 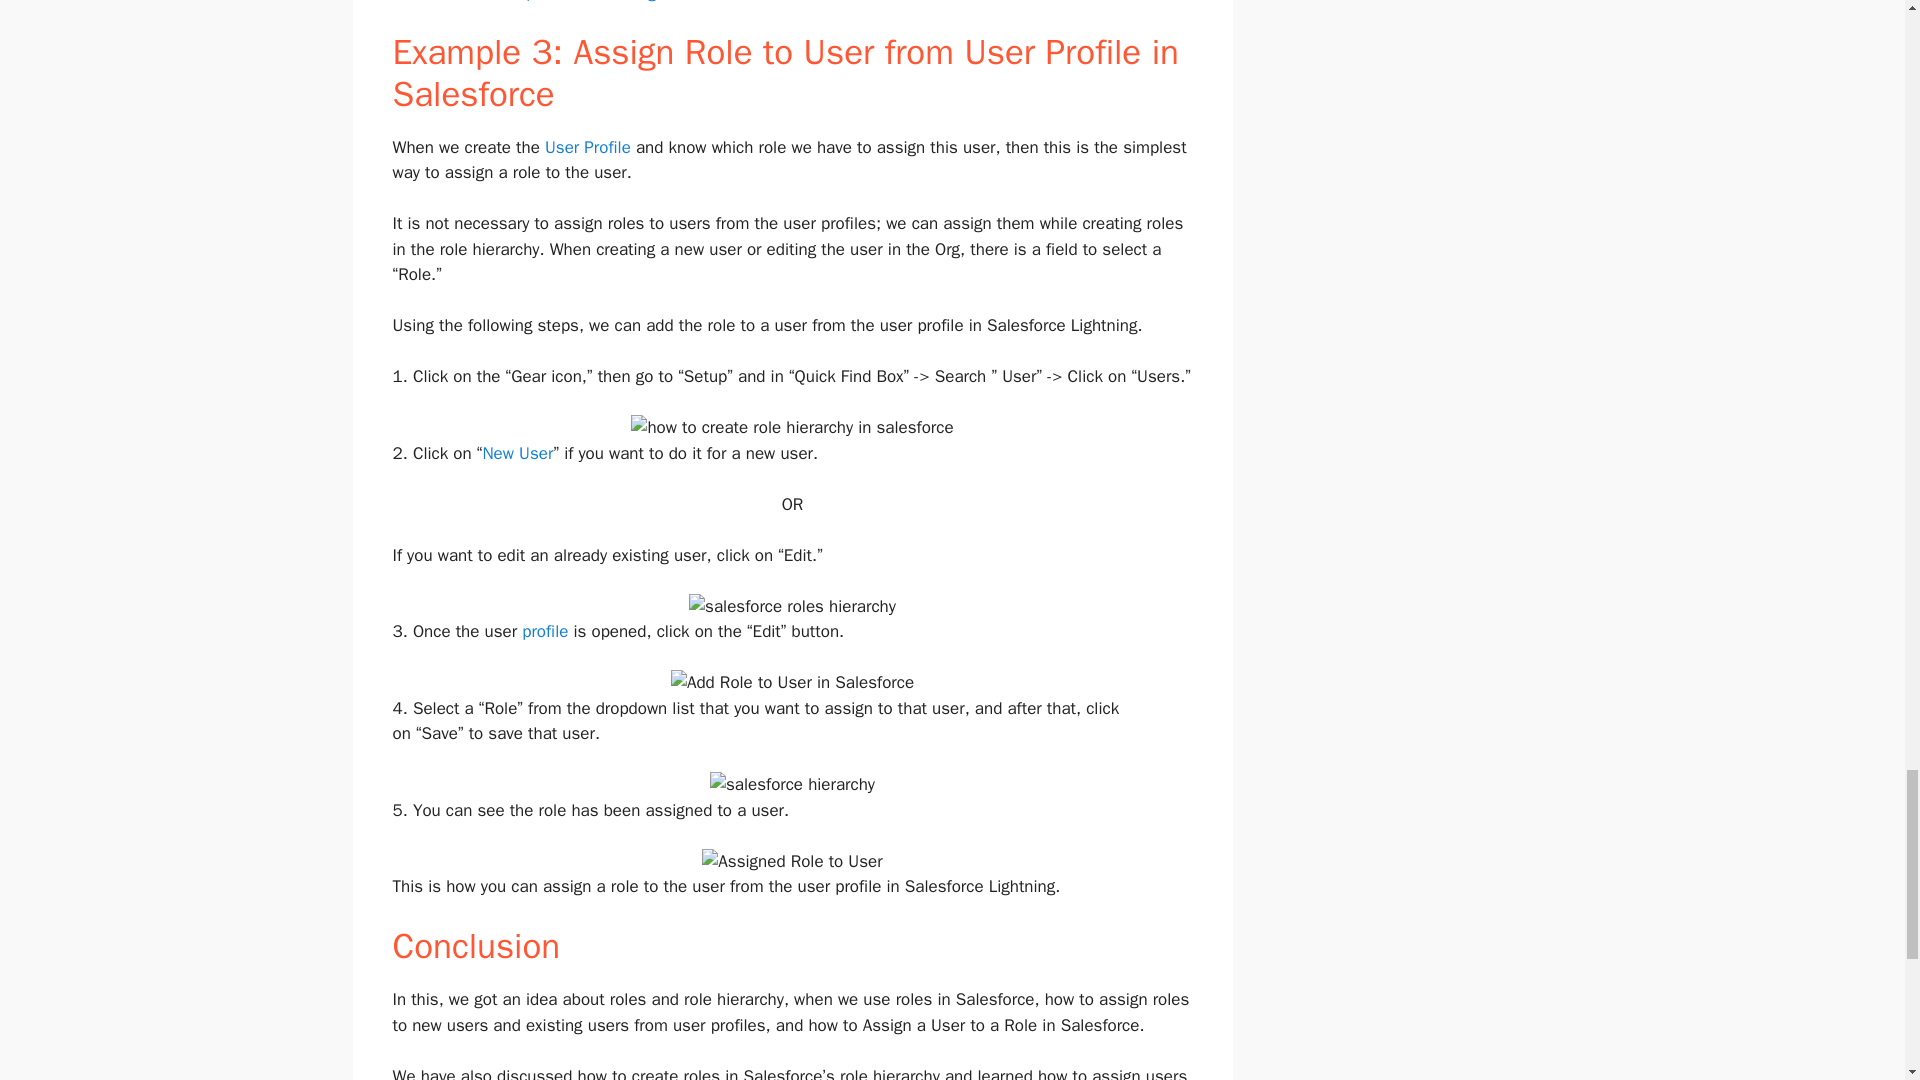 I want to click on profile, so click(x=545, y=631).